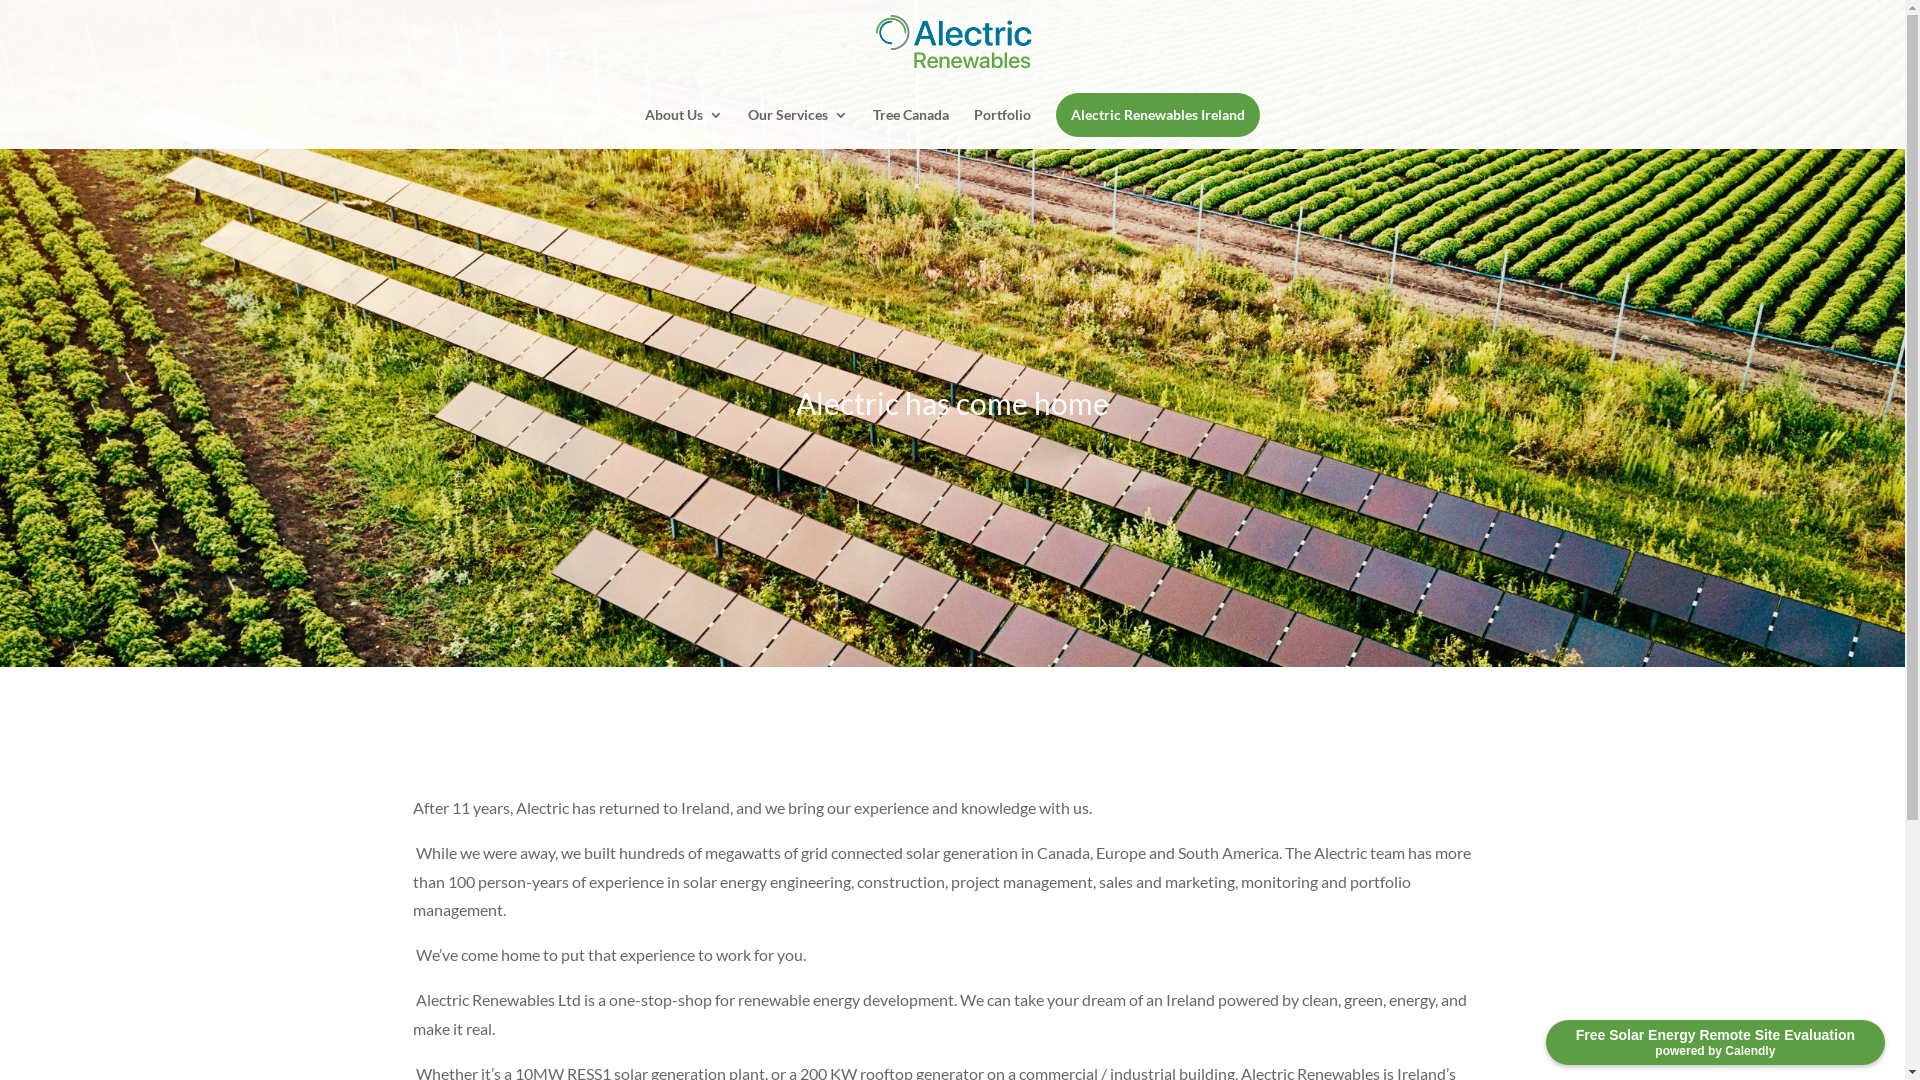 This screenshot has height=1080, width=1920. What do you see at coordinates (684, 124) in the screenshot?
I see `About Us` at bounding box center [684, 124].